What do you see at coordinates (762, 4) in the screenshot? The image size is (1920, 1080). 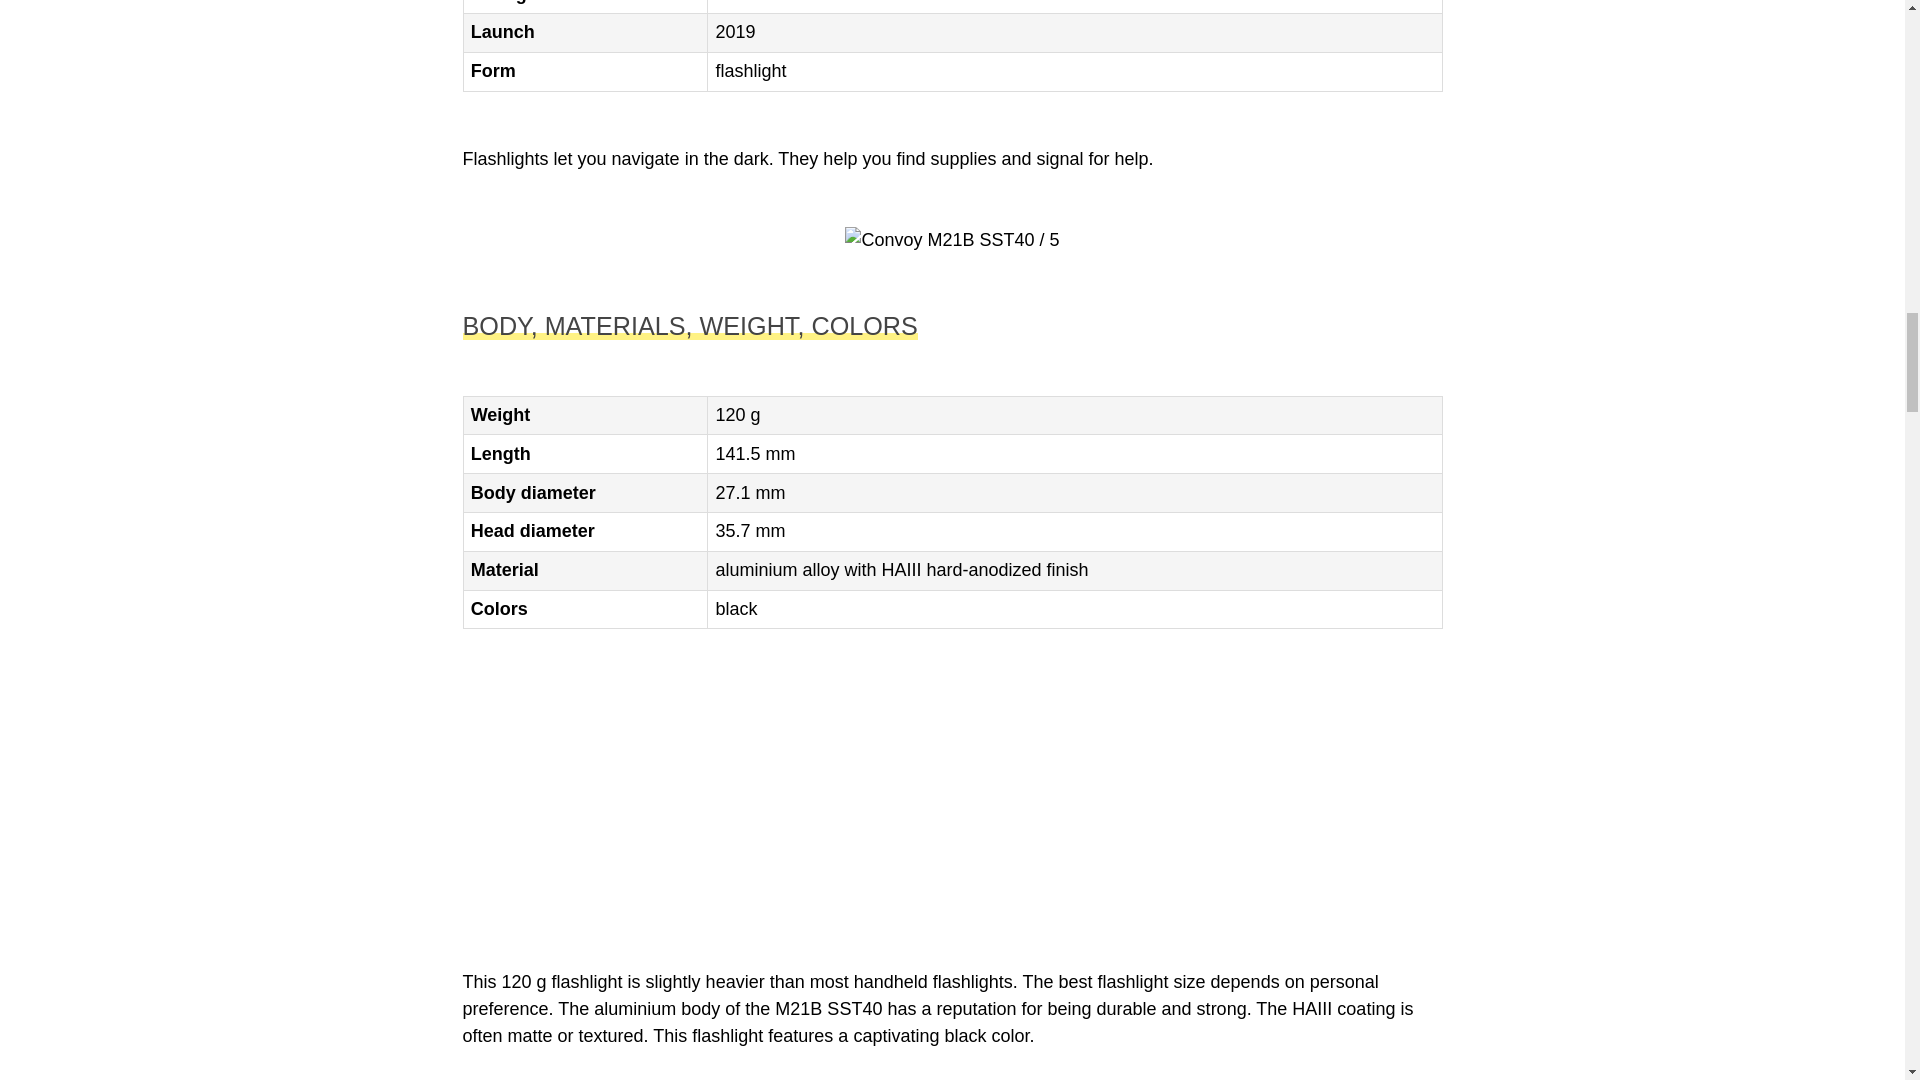 I see `Average` at bounding box center [762, 4].